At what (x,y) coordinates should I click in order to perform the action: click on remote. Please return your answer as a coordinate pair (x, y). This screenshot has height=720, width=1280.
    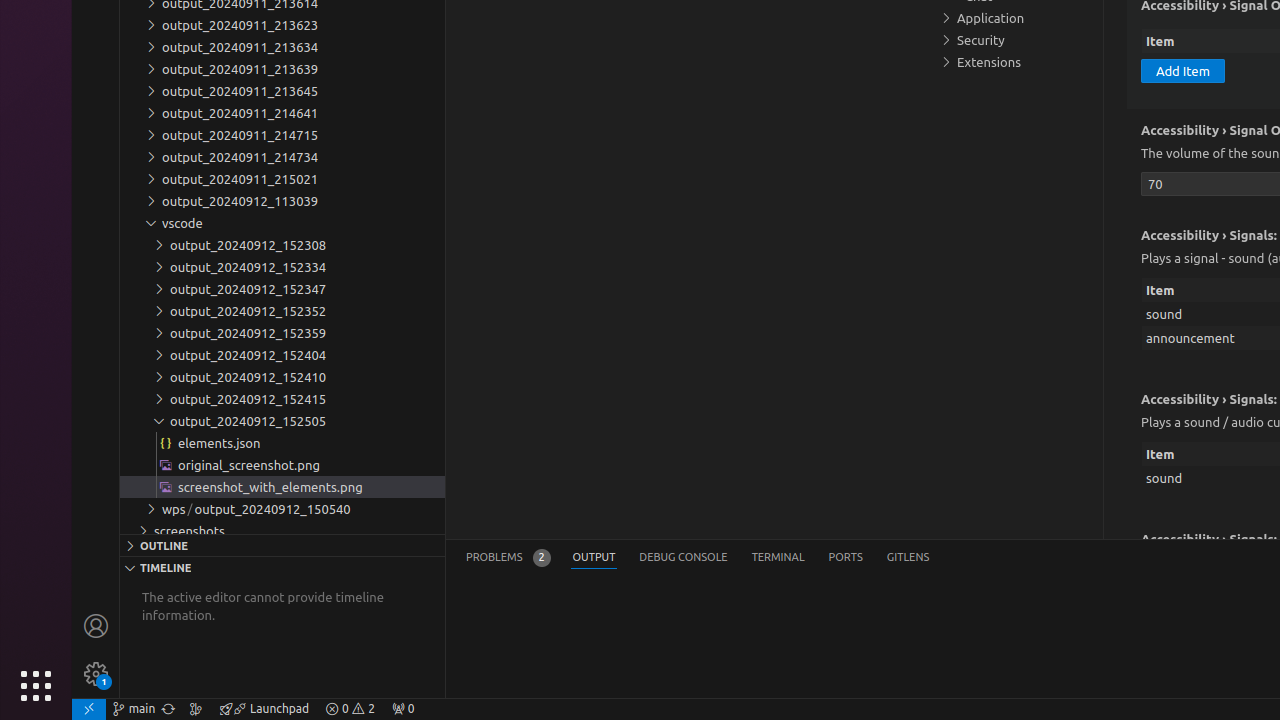
    Looking at the image, I should click on (89, 709).